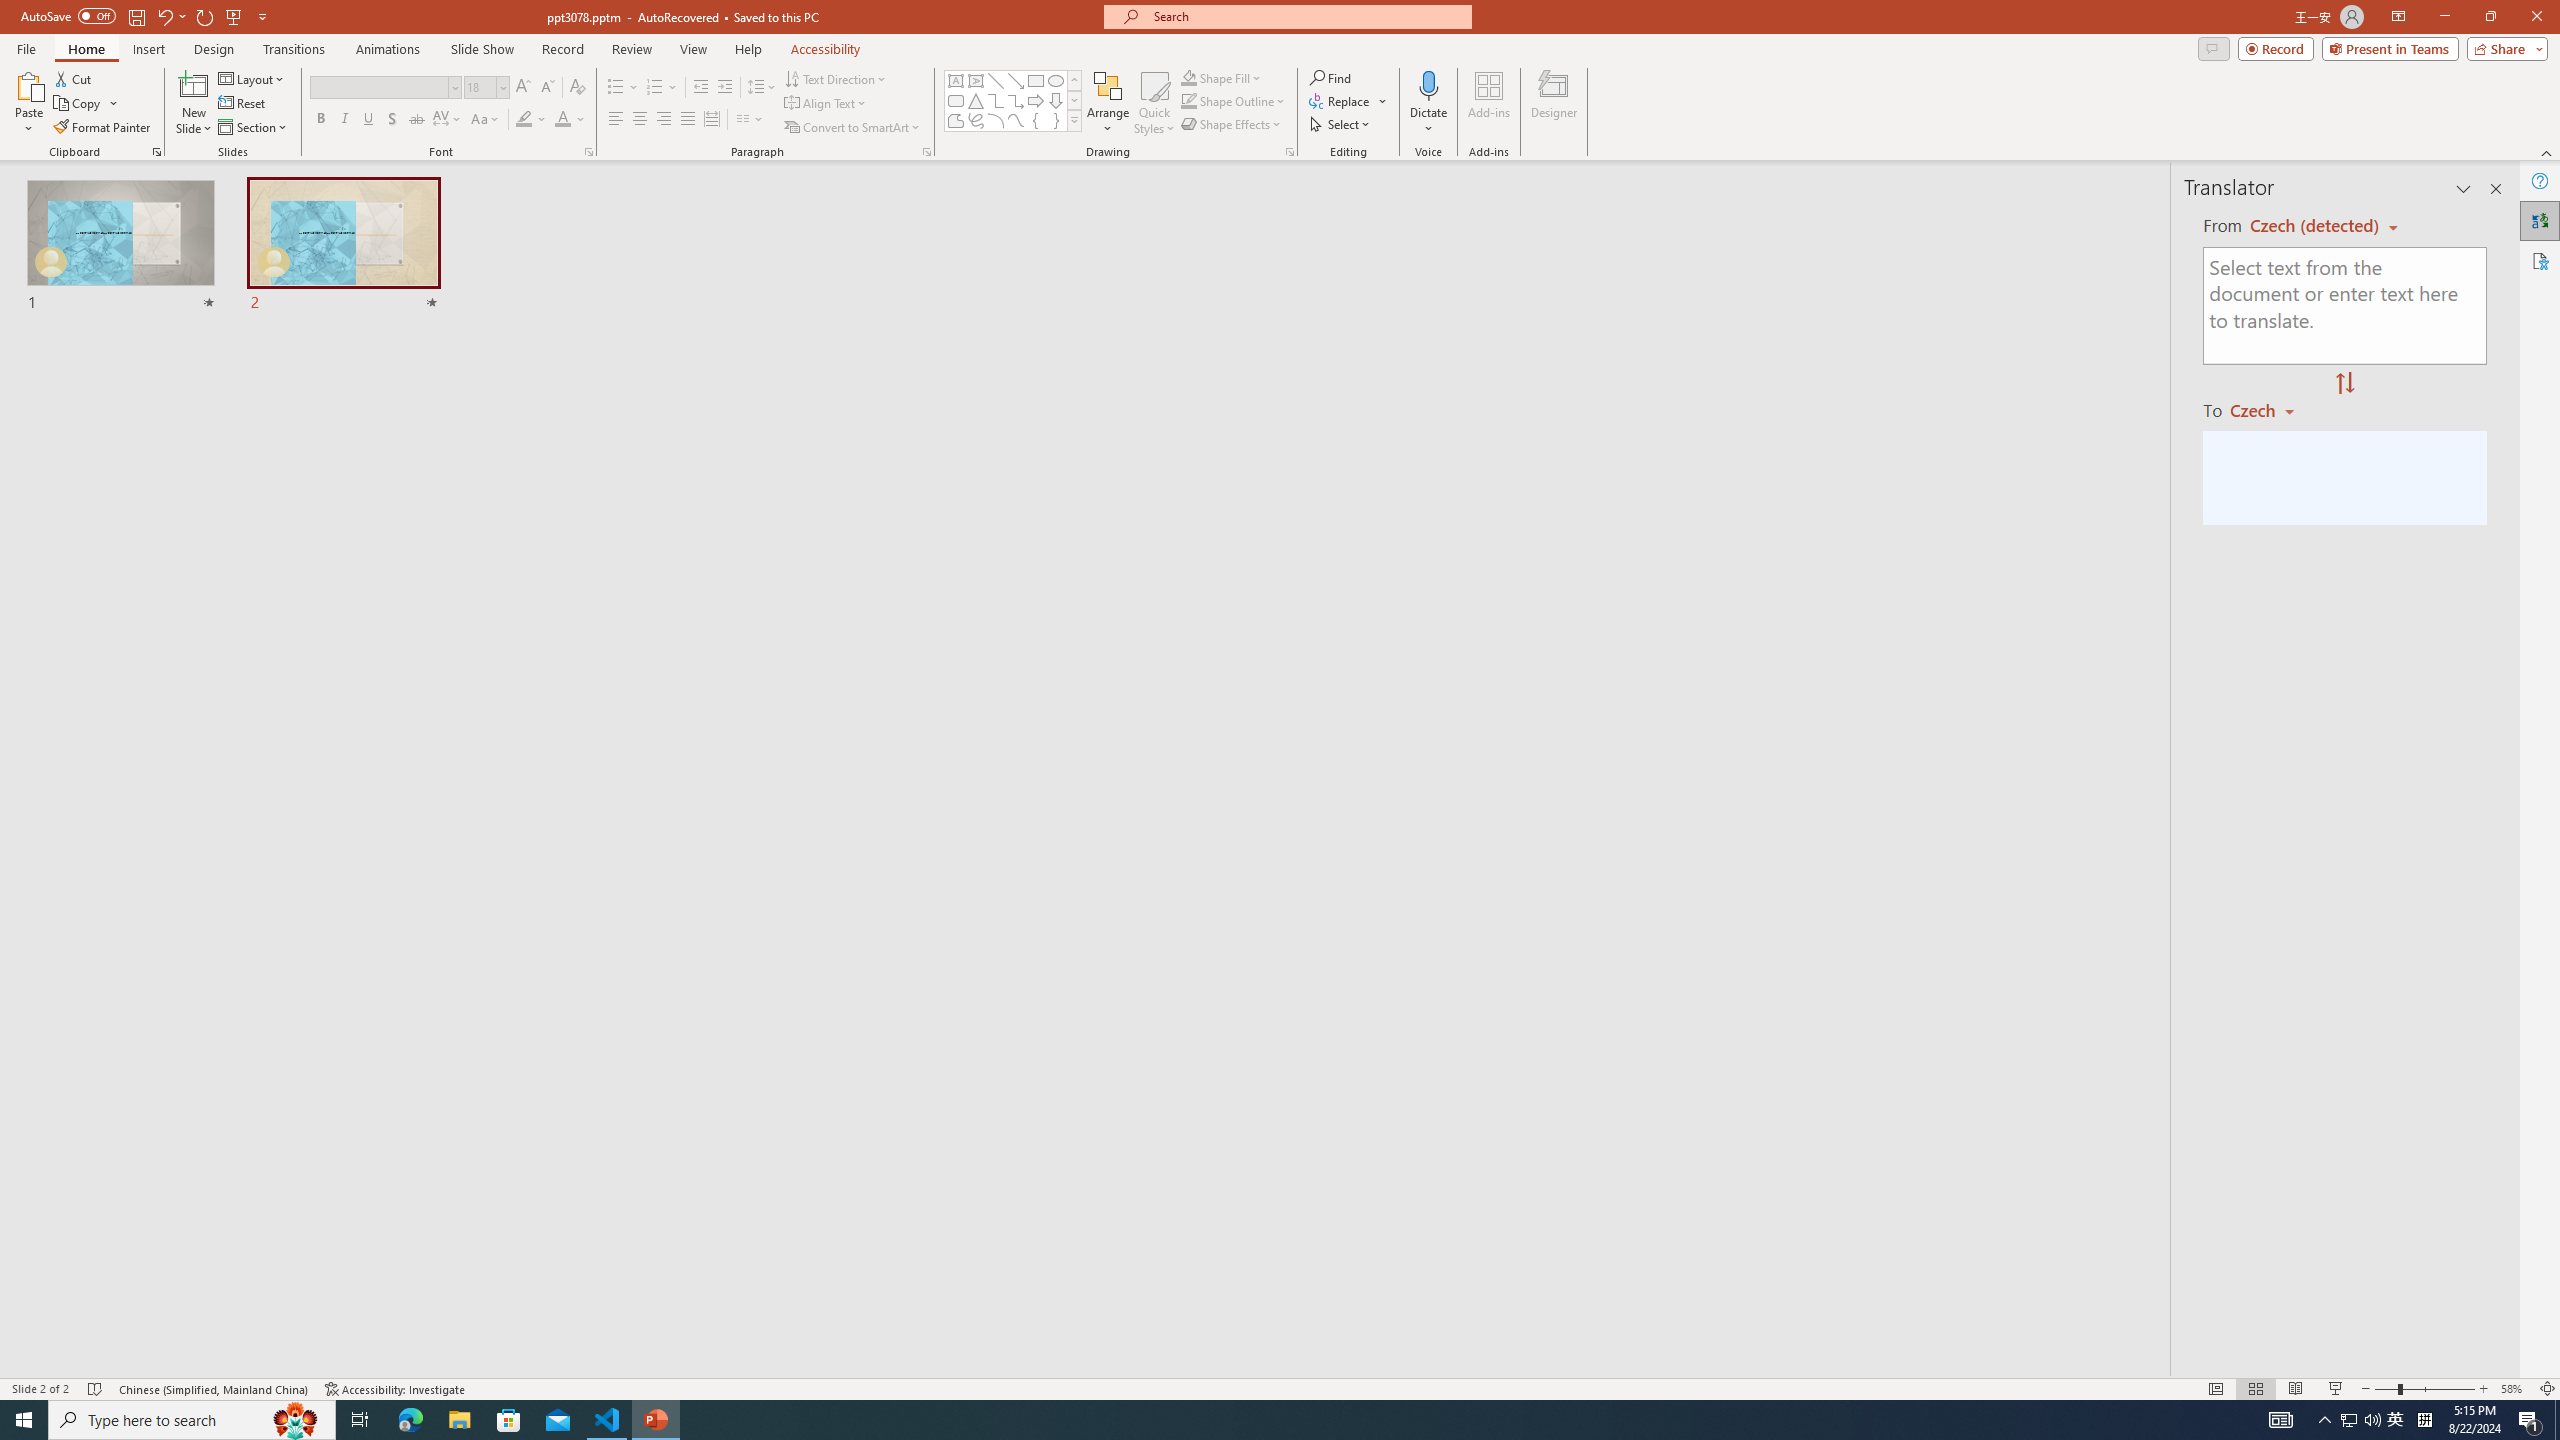  Describe the element at coordinates (1036, 120) in the screenshot. I see `Left Brace` at that location.